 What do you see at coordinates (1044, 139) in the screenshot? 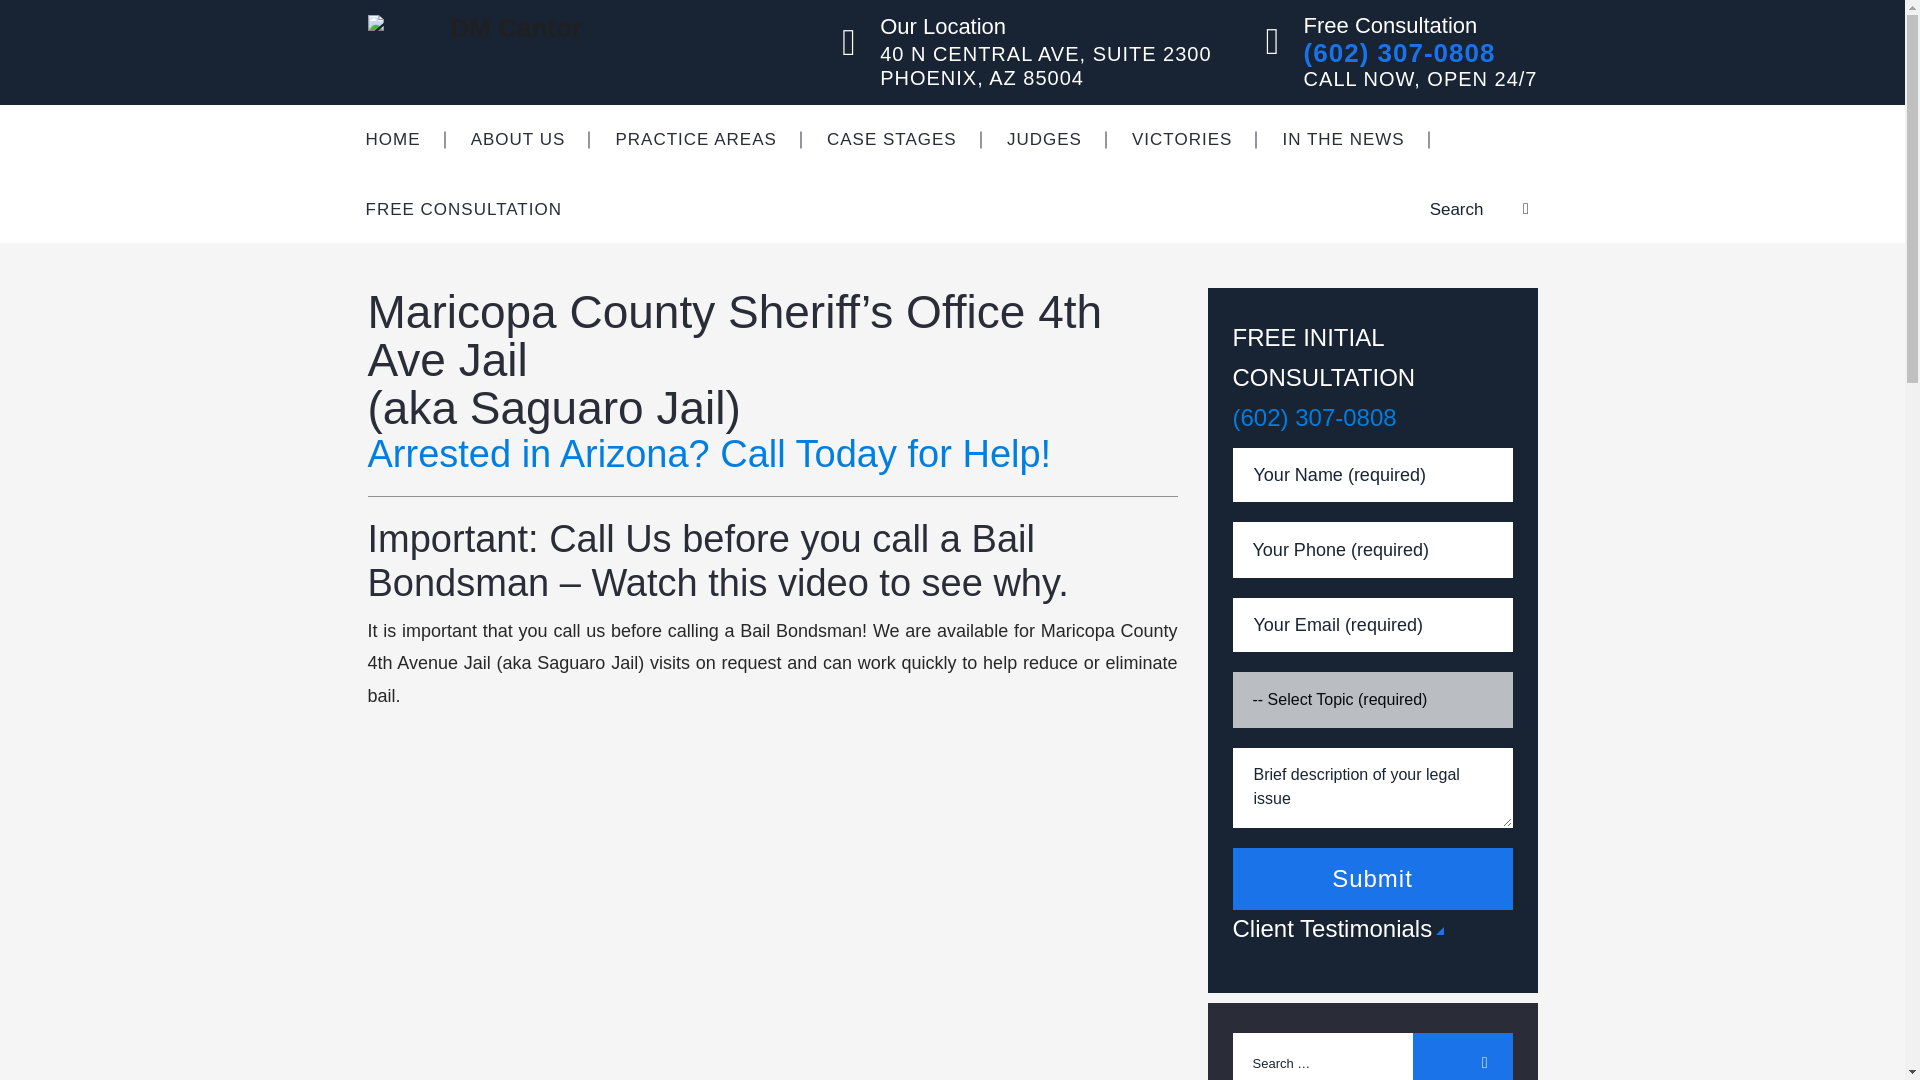
I see `JUDGES` at bounding box center [1044, 139].